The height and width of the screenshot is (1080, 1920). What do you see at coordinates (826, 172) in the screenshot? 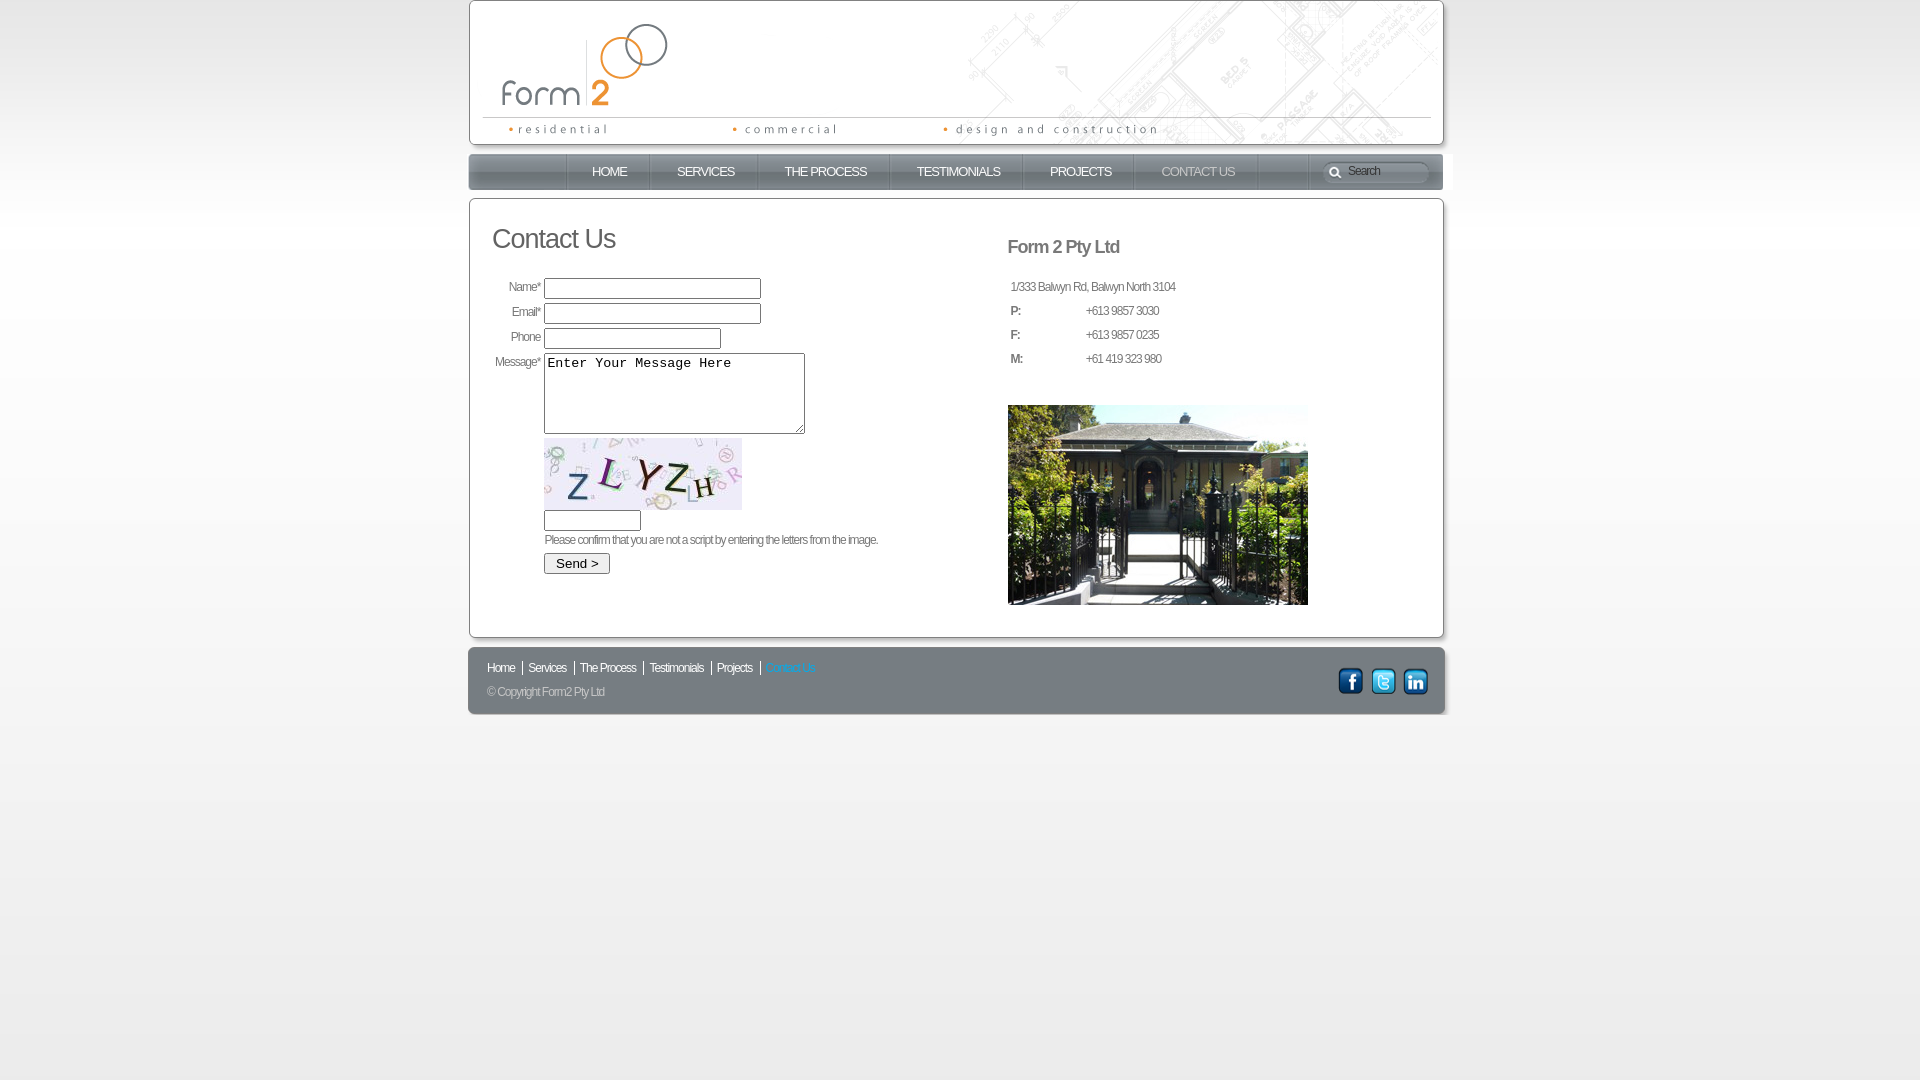
I see `THE PROCESS` at bounding box center [826, 172].